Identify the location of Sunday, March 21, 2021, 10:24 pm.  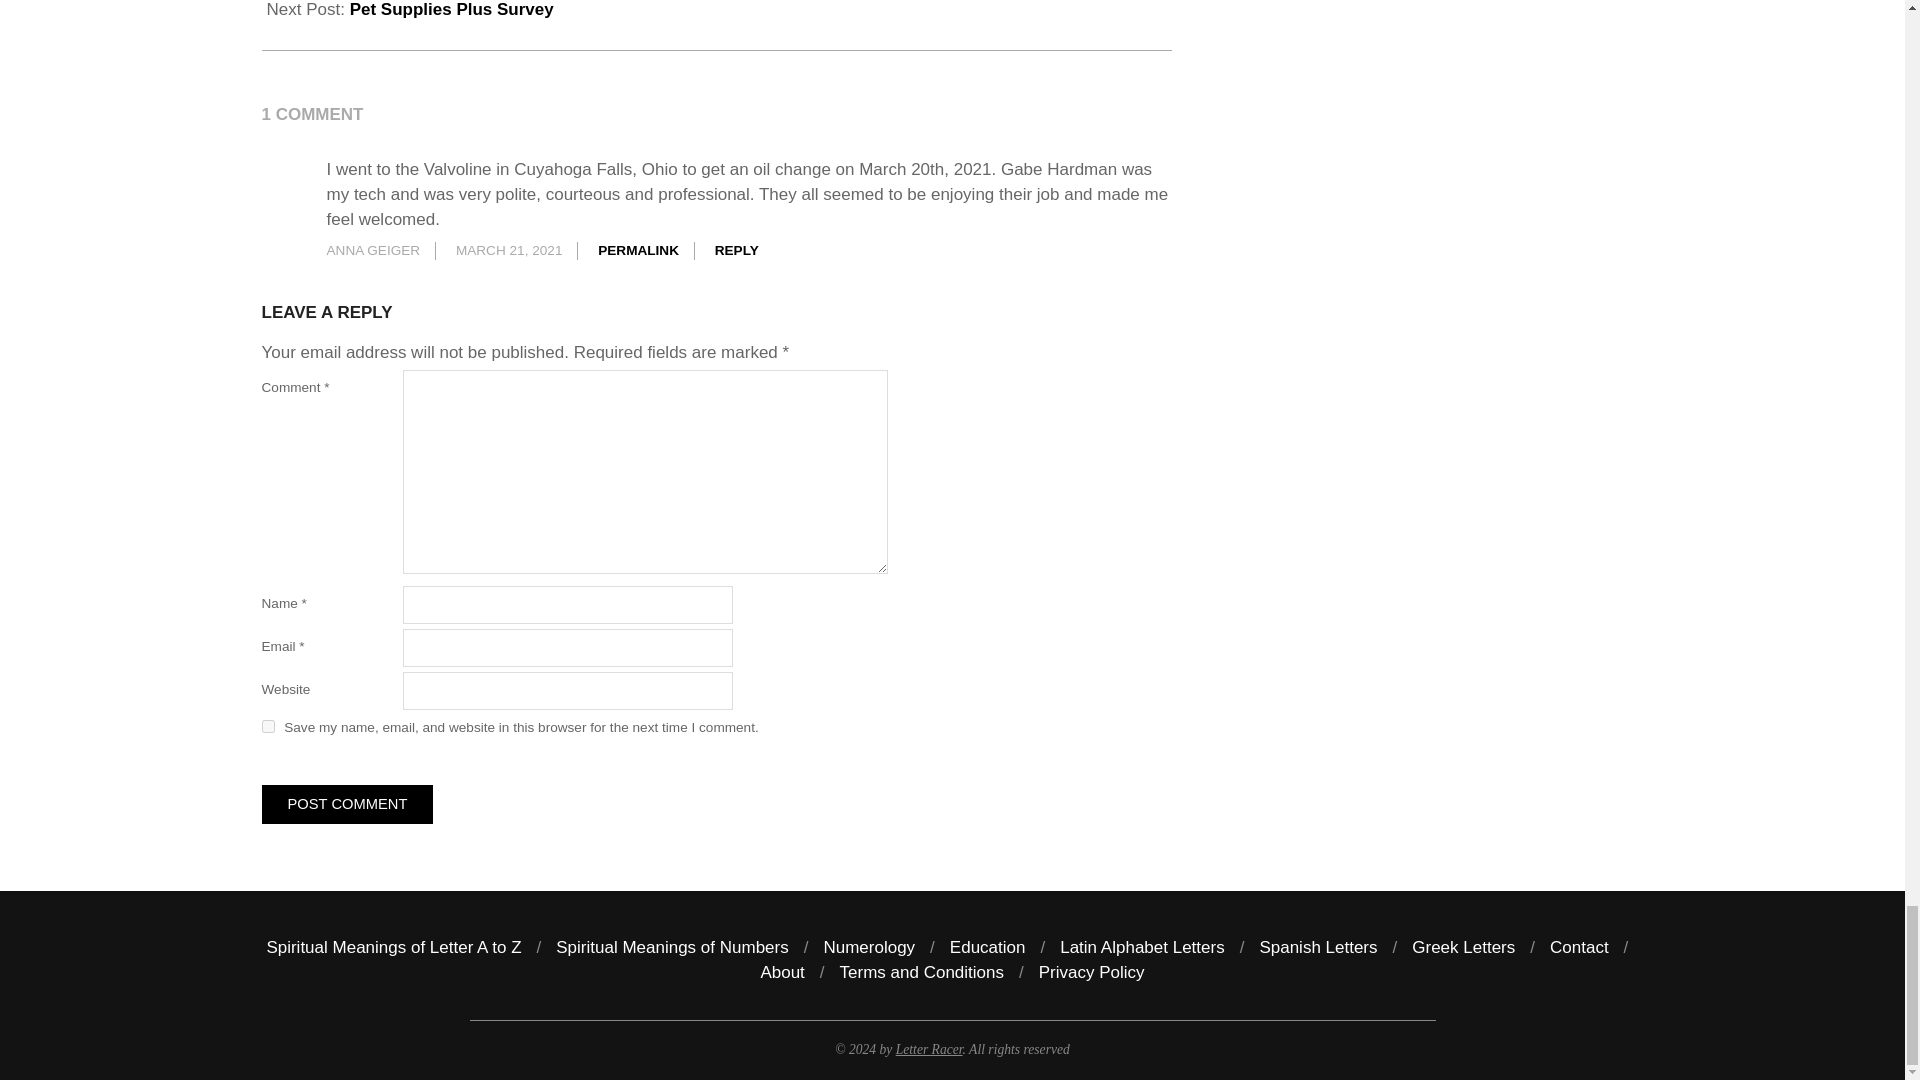
(509, 250).